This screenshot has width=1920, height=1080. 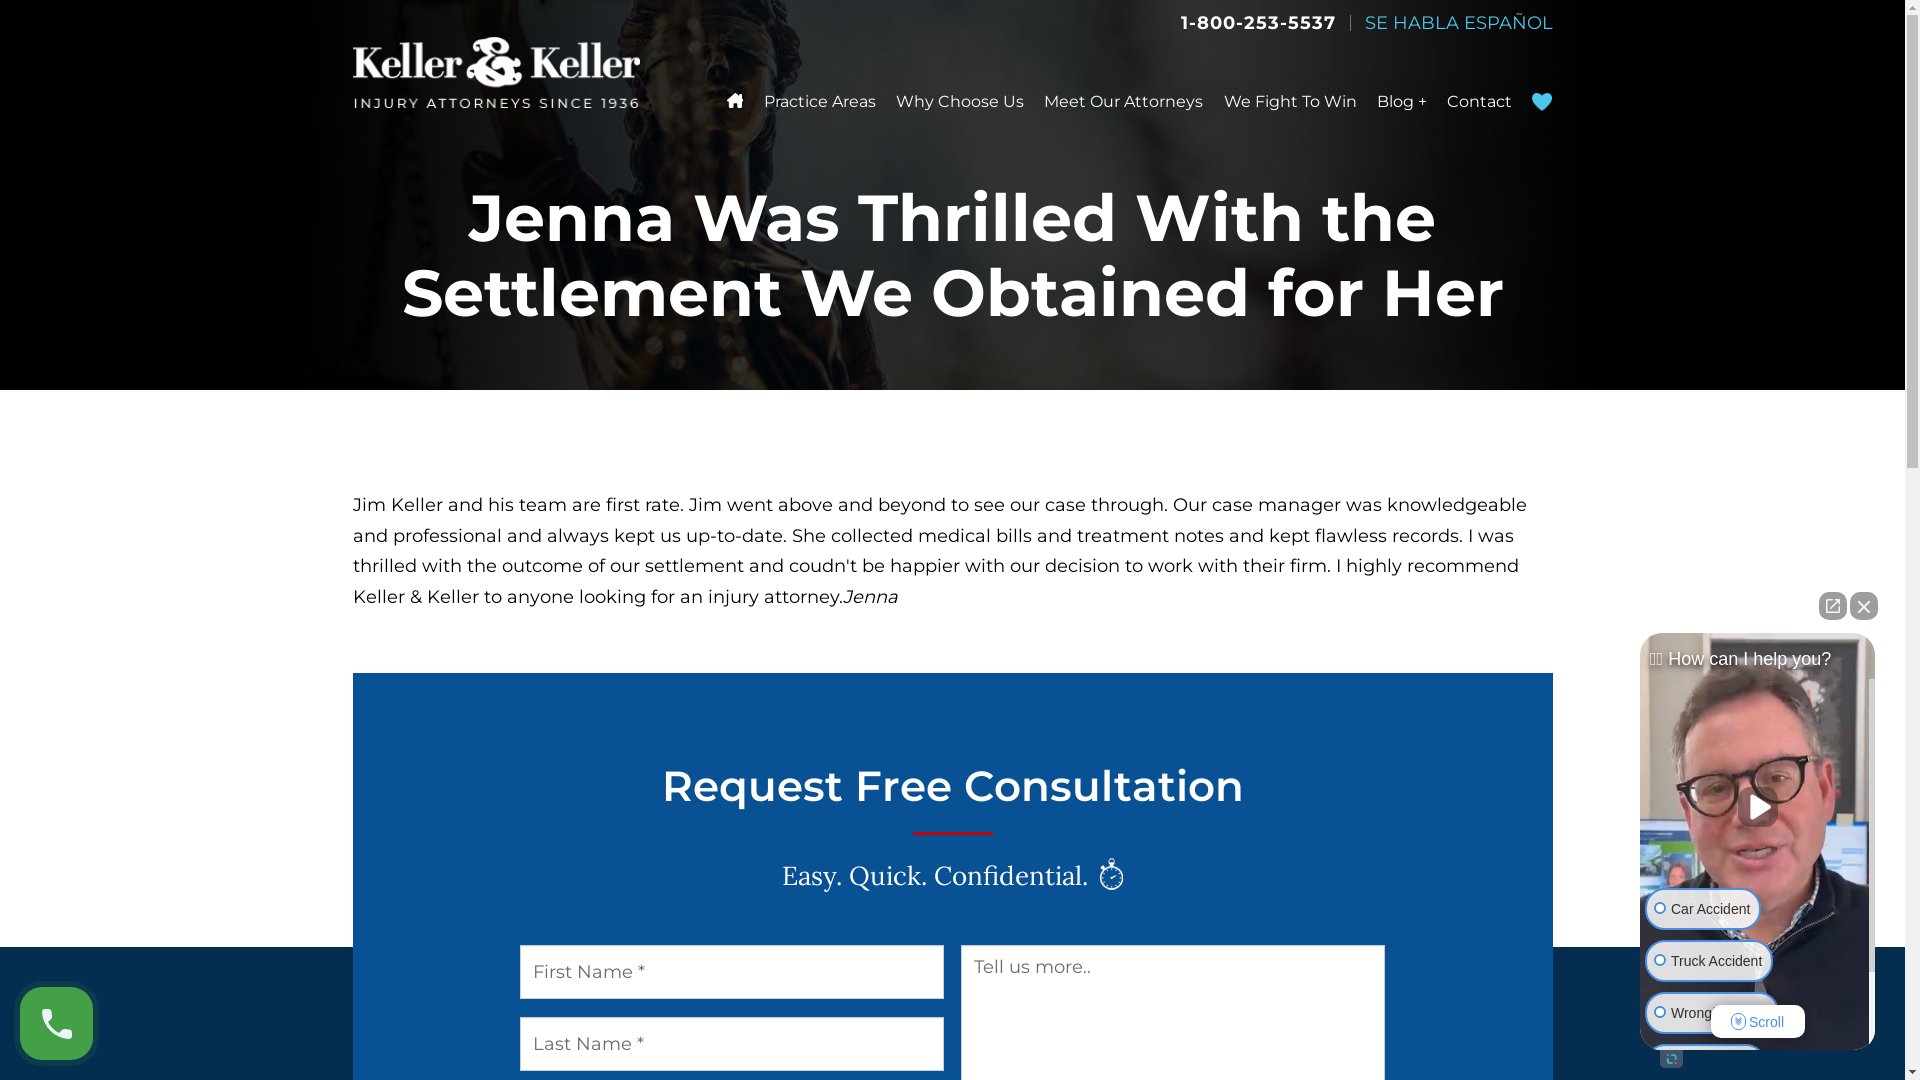 I want to click on Contact, so click(x=1480, y=102).